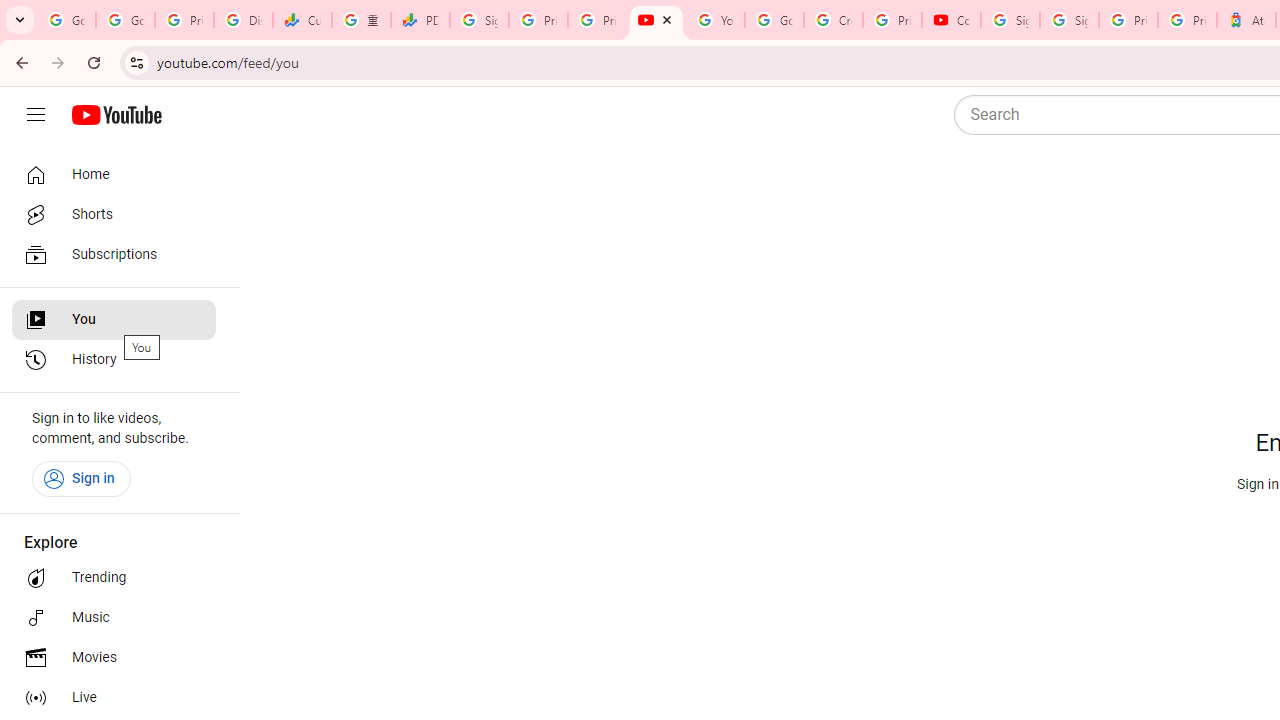 This screenshot has width=1280, height=720. I want to click on Create your Google Account, so click(832, 20).